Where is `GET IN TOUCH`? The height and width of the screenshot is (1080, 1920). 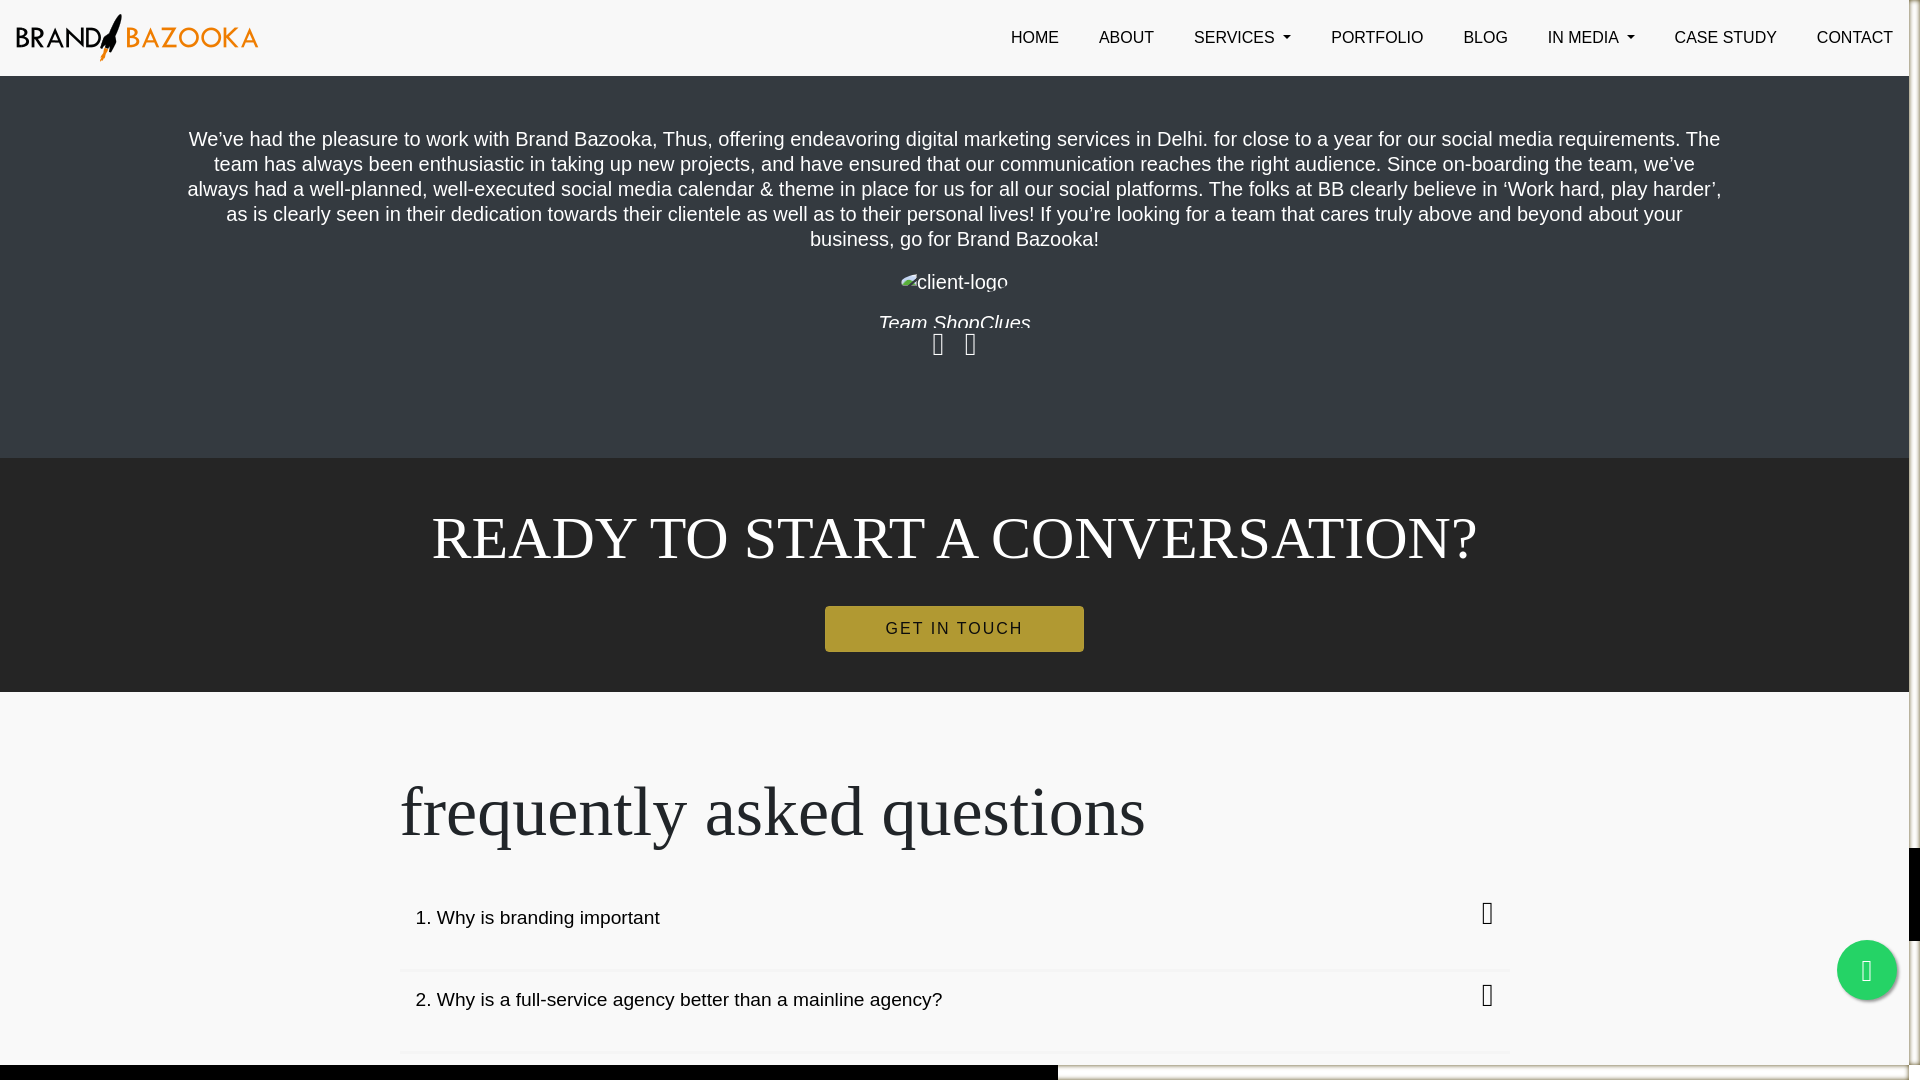 GET IN TOUCH is located at coordinates (954, 628).